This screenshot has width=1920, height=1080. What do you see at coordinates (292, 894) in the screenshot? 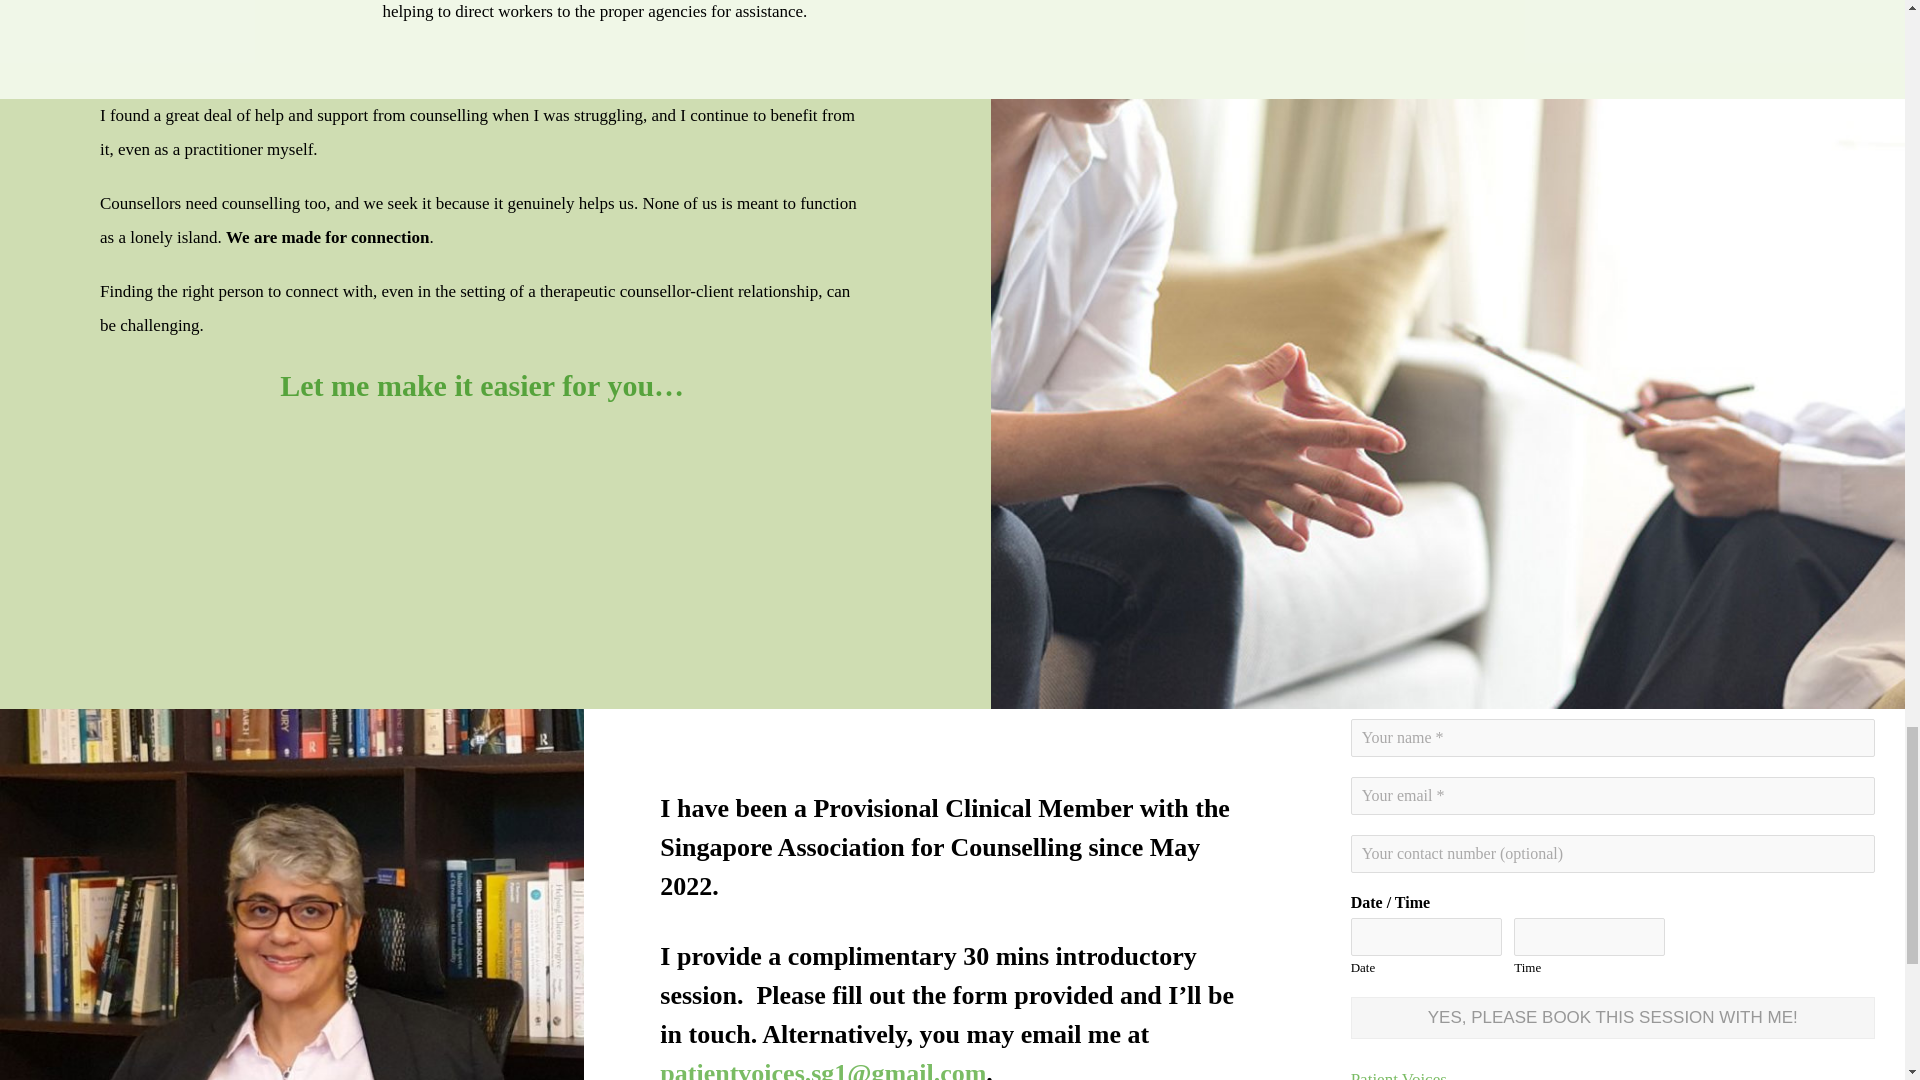
I see `Pavitar-Kaur-Gill-patients-voices-counsellor-counselling` at bounding box center [292, 894].